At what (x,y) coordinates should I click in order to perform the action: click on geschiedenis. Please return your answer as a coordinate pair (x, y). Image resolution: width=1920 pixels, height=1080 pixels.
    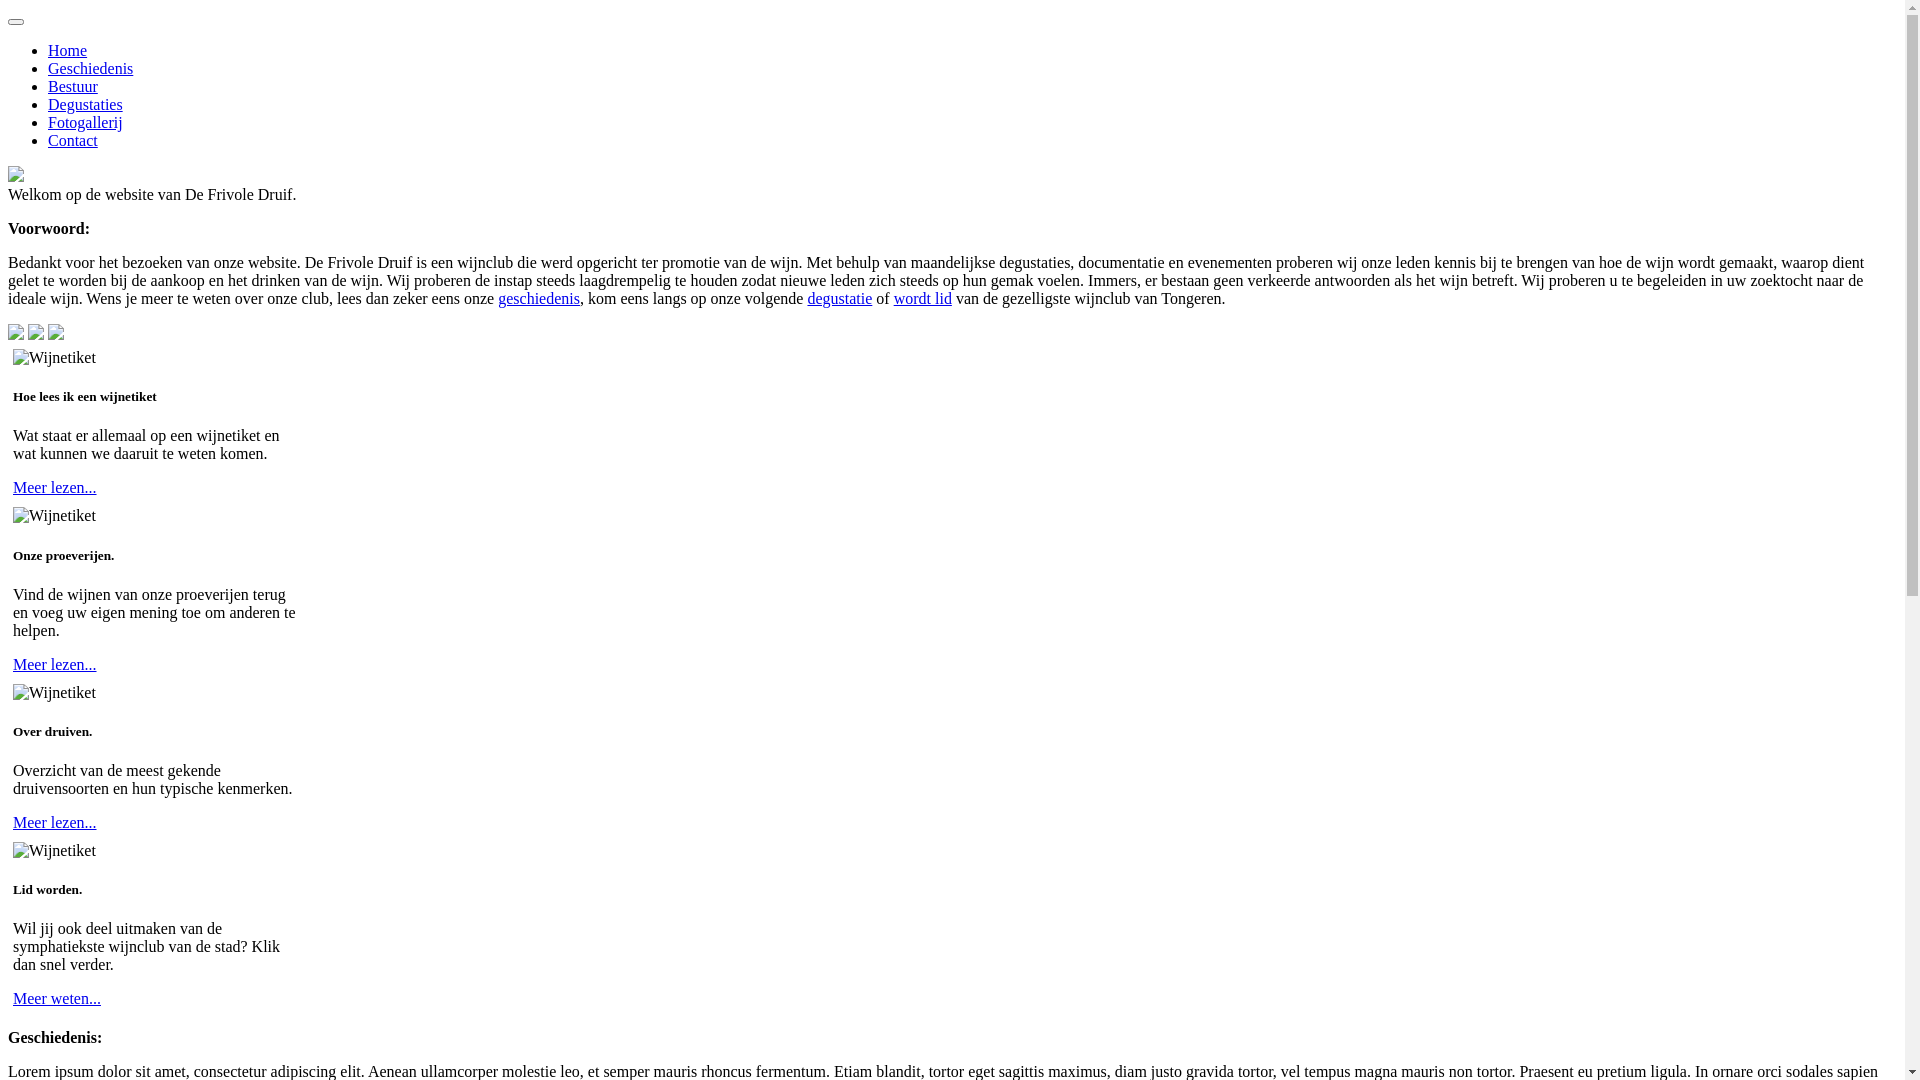
    Looking at the image, I should click on (539, 298).